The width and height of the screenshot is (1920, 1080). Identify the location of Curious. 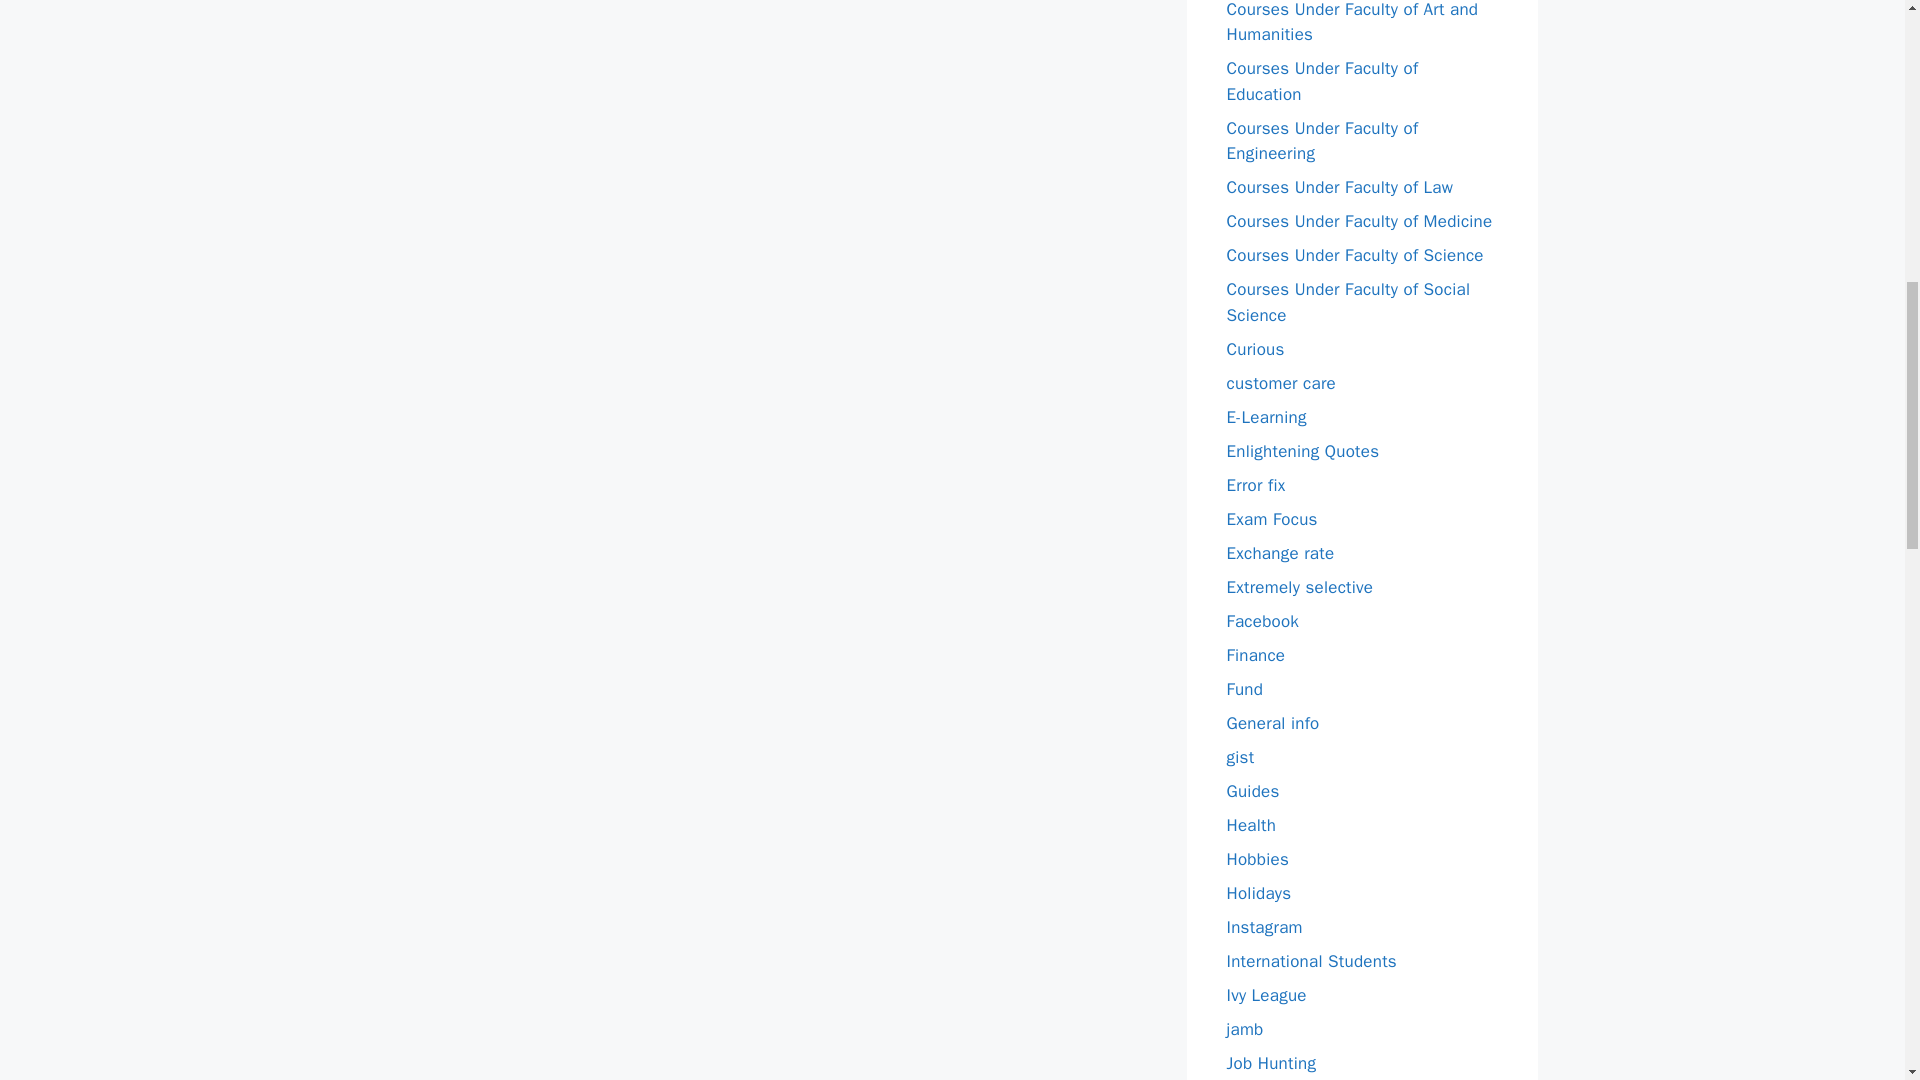
(1255, 348).